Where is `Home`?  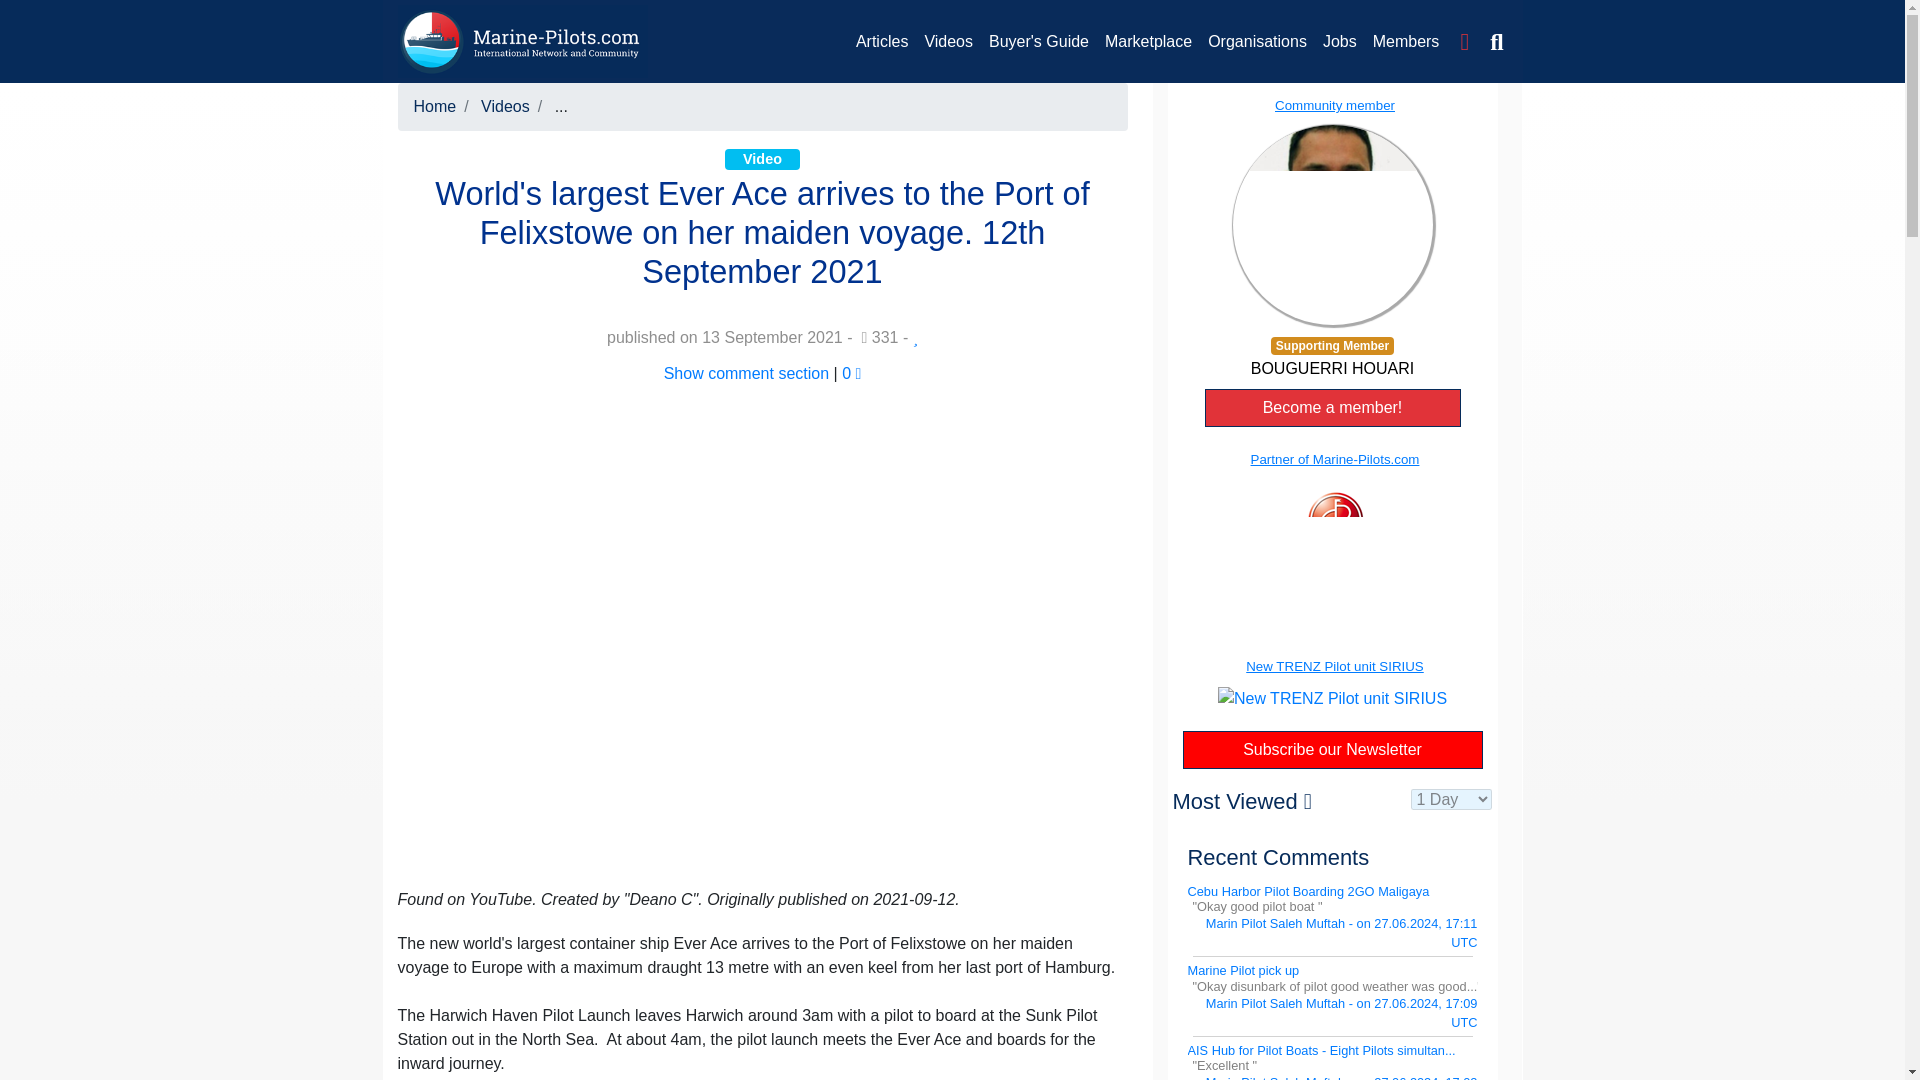 Home is located at coordinates (435, 106).